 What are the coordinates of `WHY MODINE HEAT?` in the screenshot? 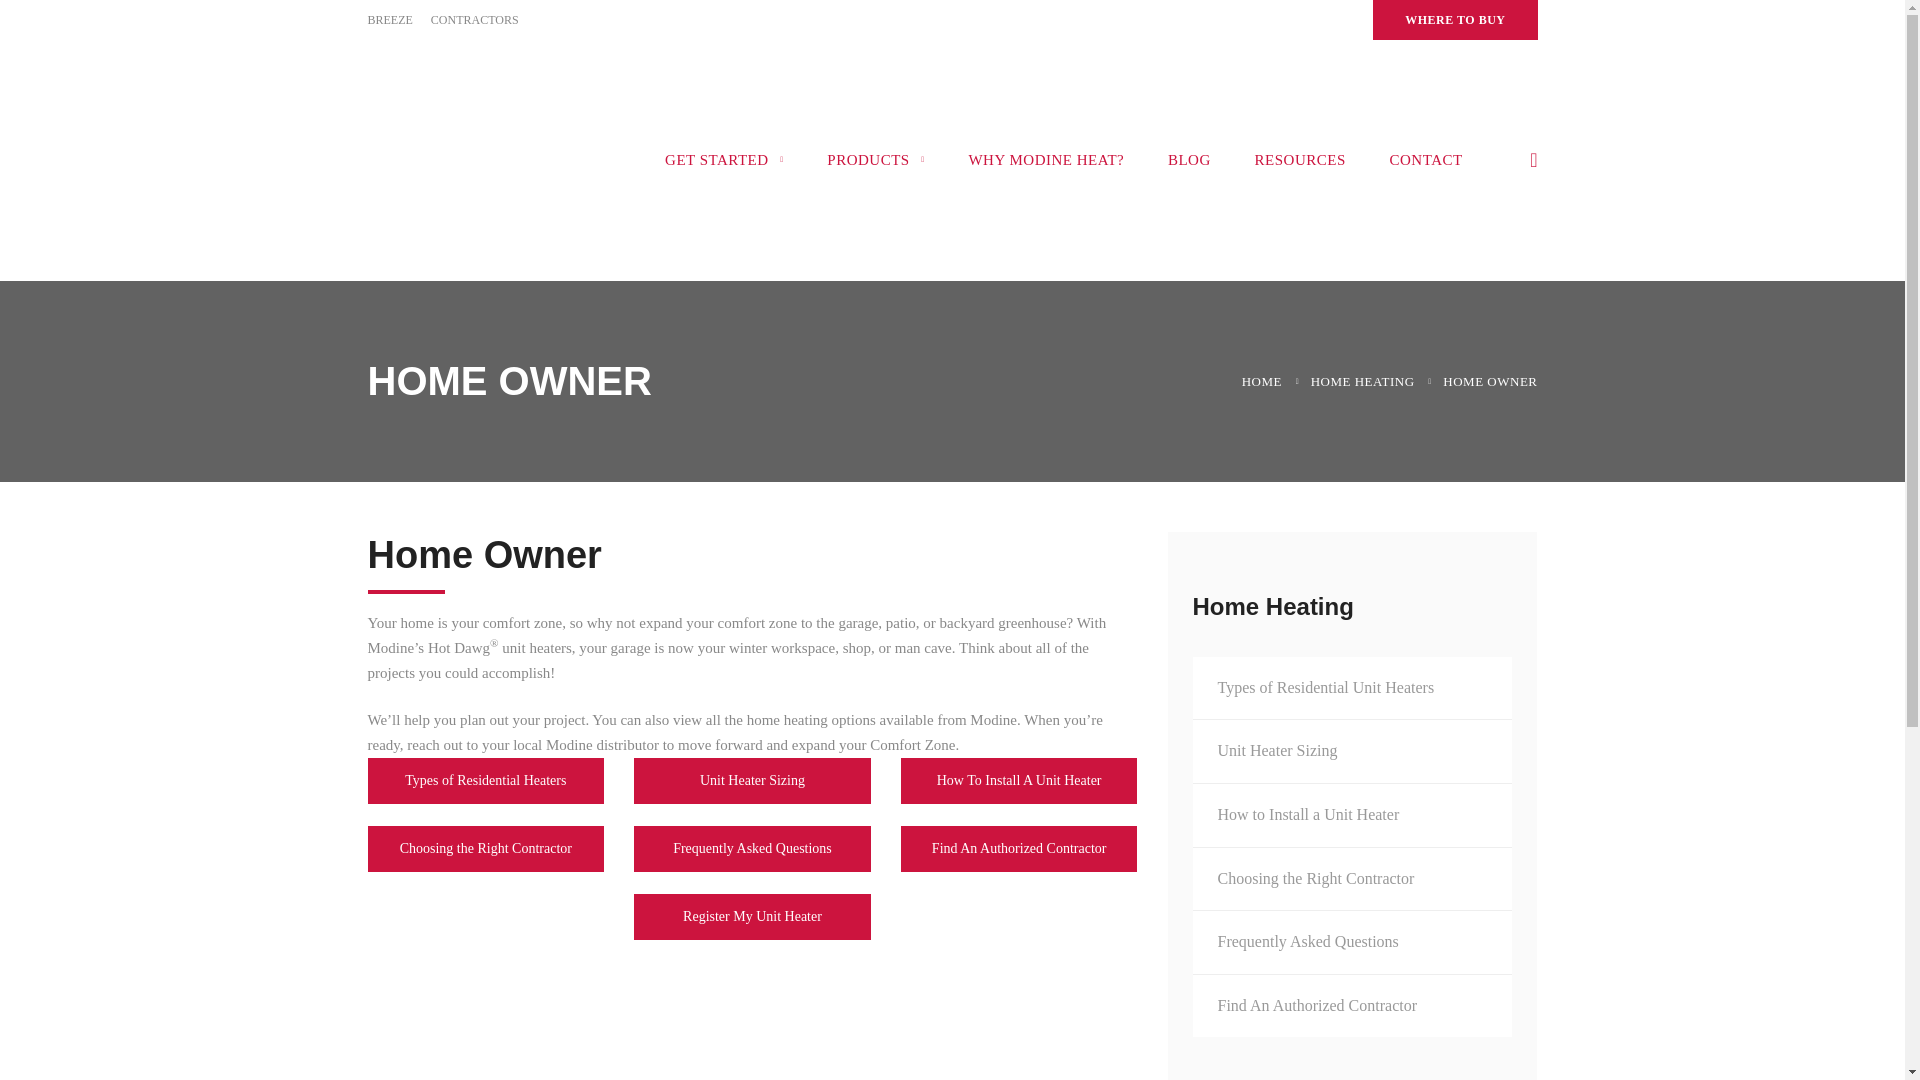 It's located at (1046, 160).